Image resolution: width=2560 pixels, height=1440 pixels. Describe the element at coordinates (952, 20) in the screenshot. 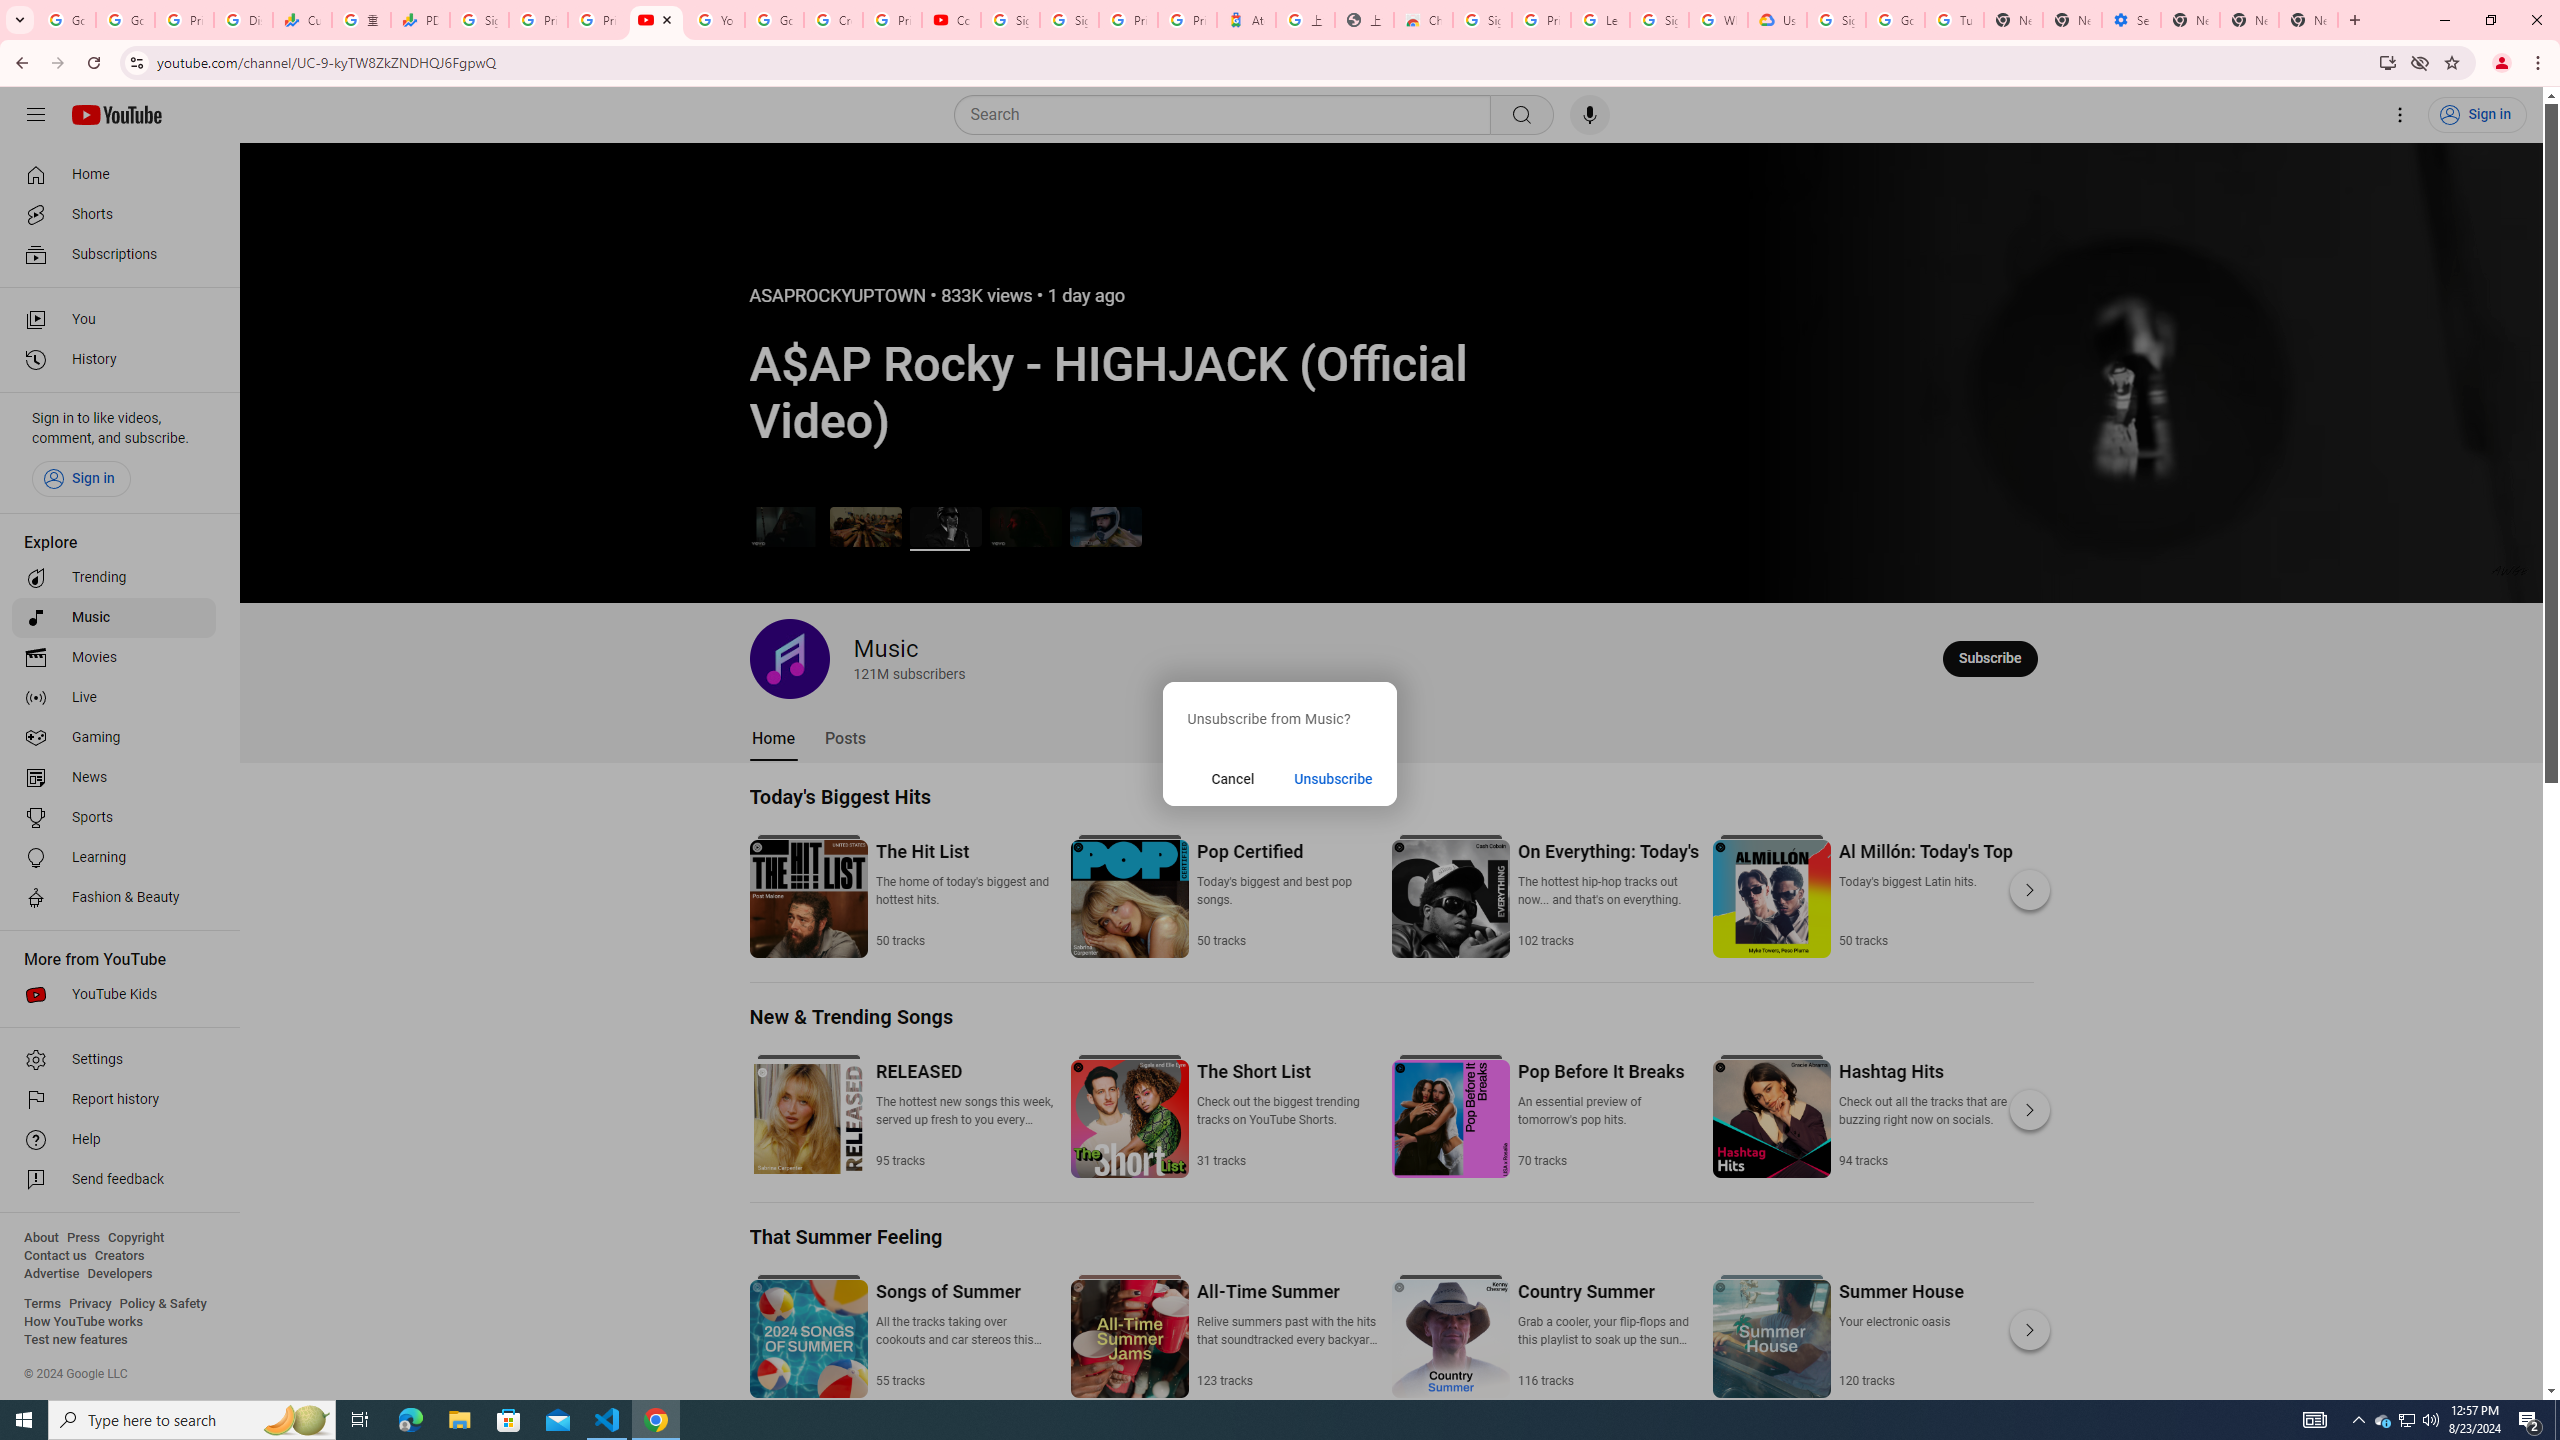

I see `Content Creator Programs & Opportunities - YouTube Creators` at that location.